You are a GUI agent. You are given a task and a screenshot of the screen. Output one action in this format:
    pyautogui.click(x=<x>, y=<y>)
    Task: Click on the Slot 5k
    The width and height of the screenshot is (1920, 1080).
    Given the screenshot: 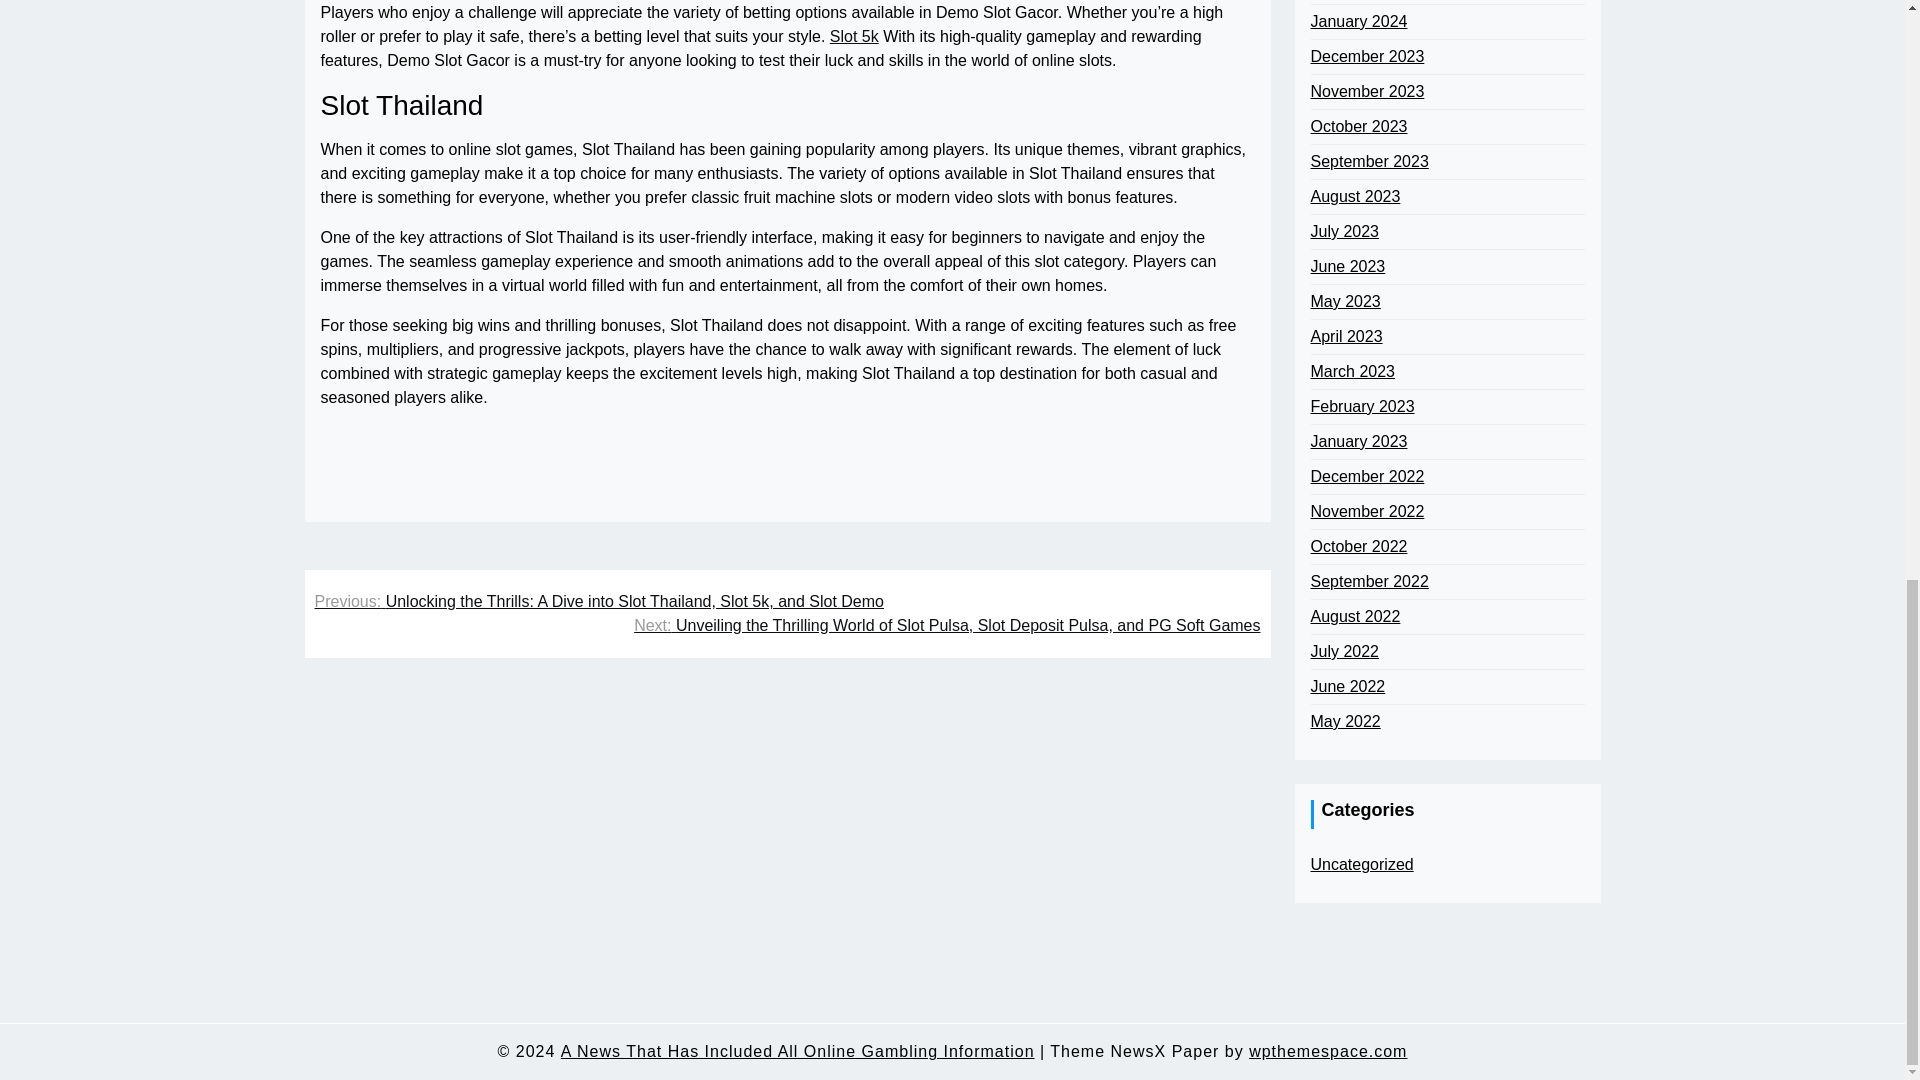 What is the action you would take?
    pyautogui.click(x=854, y=36)
    